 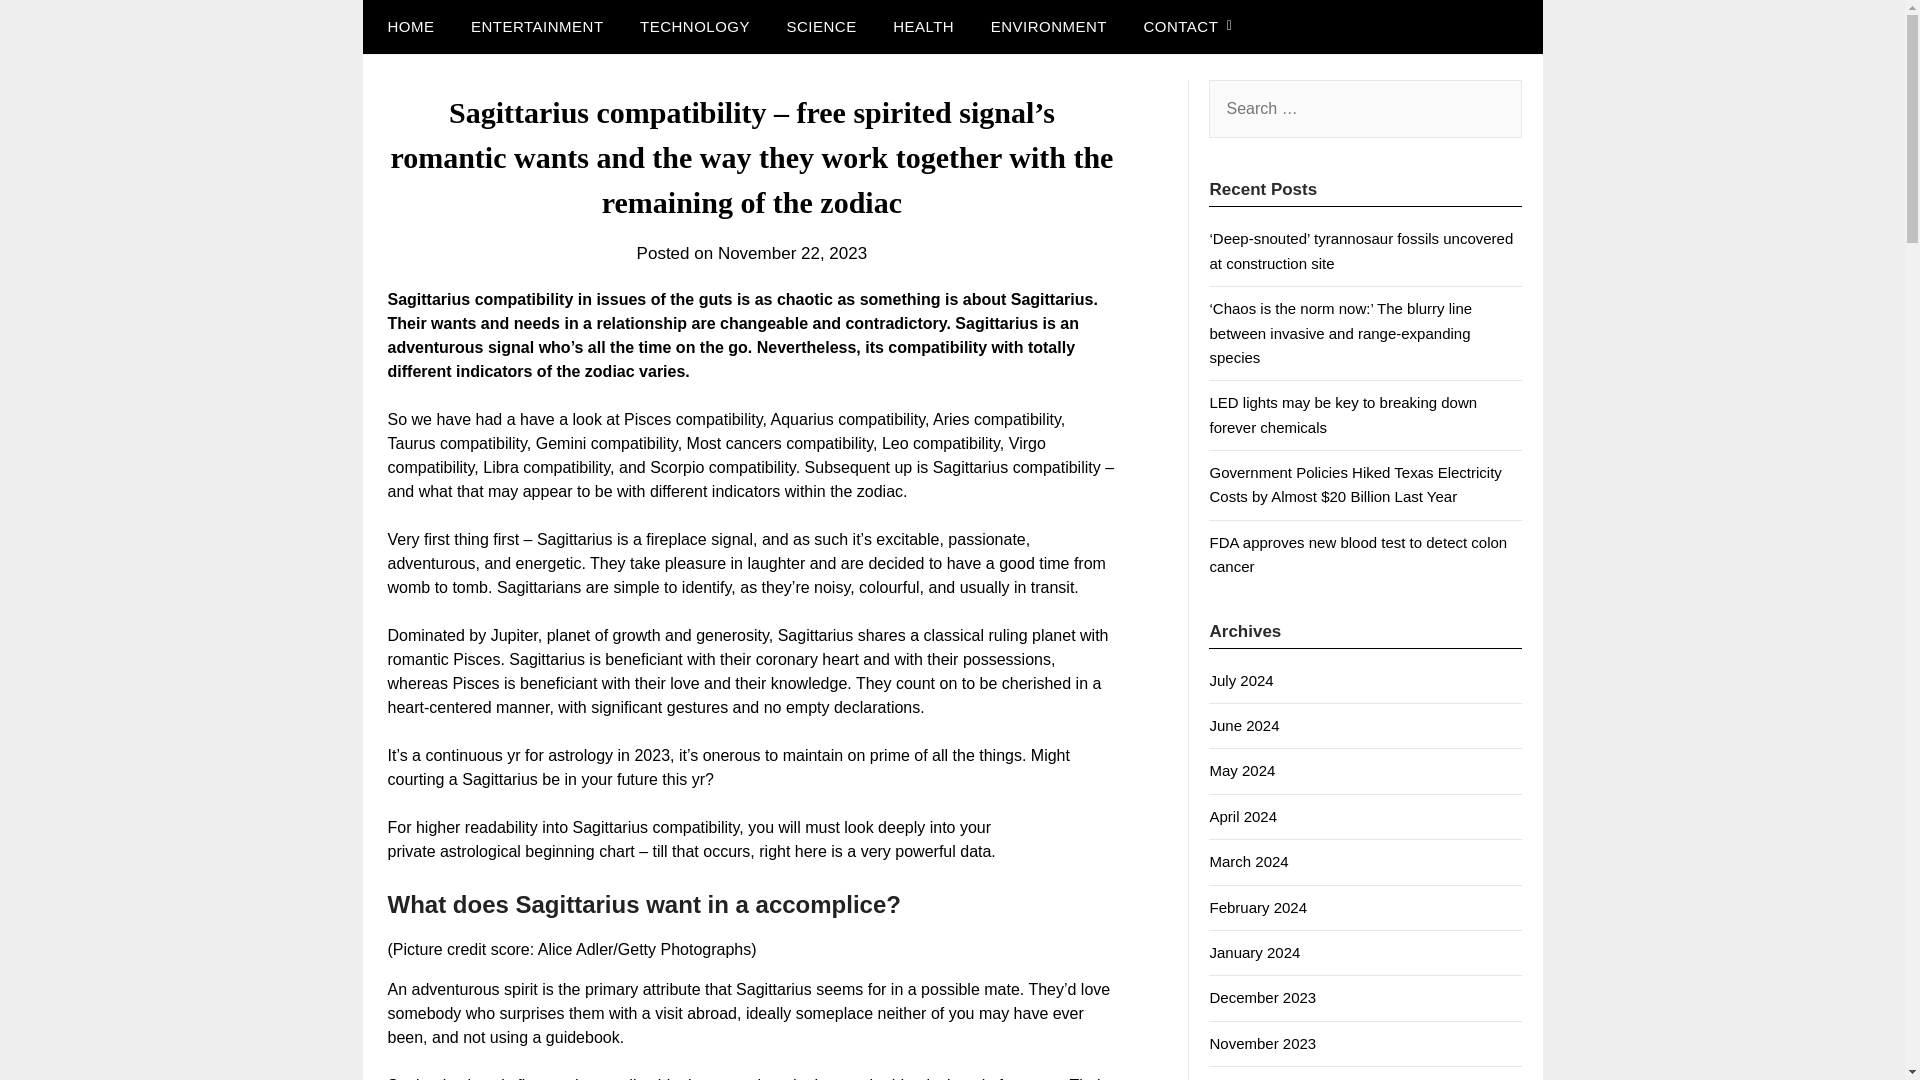 What do you see at coordinates (695, 27) in the screenshot?
I see `TECHNOLOGY` at bounding box center [695, 27].